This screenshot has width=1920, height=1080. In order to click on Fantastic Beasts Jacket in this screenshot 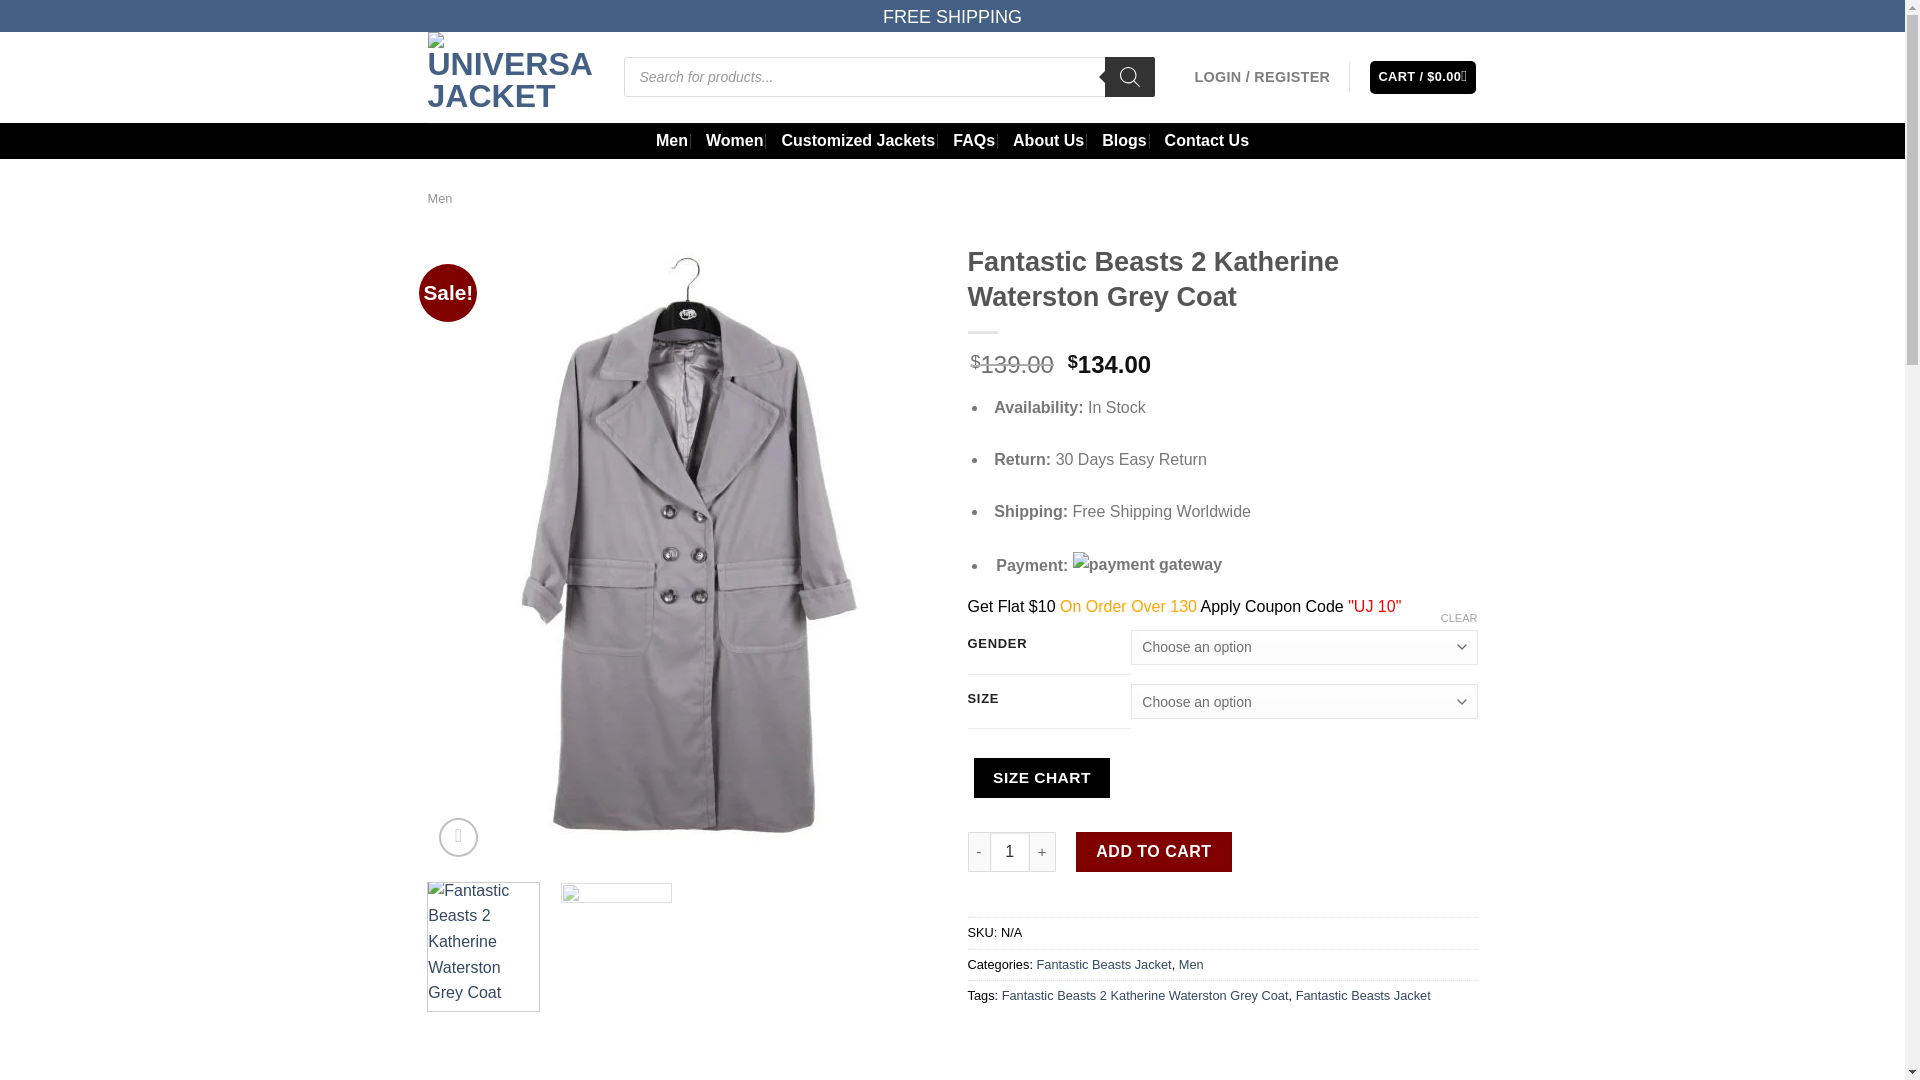, I will do `click(1363, 996)`.